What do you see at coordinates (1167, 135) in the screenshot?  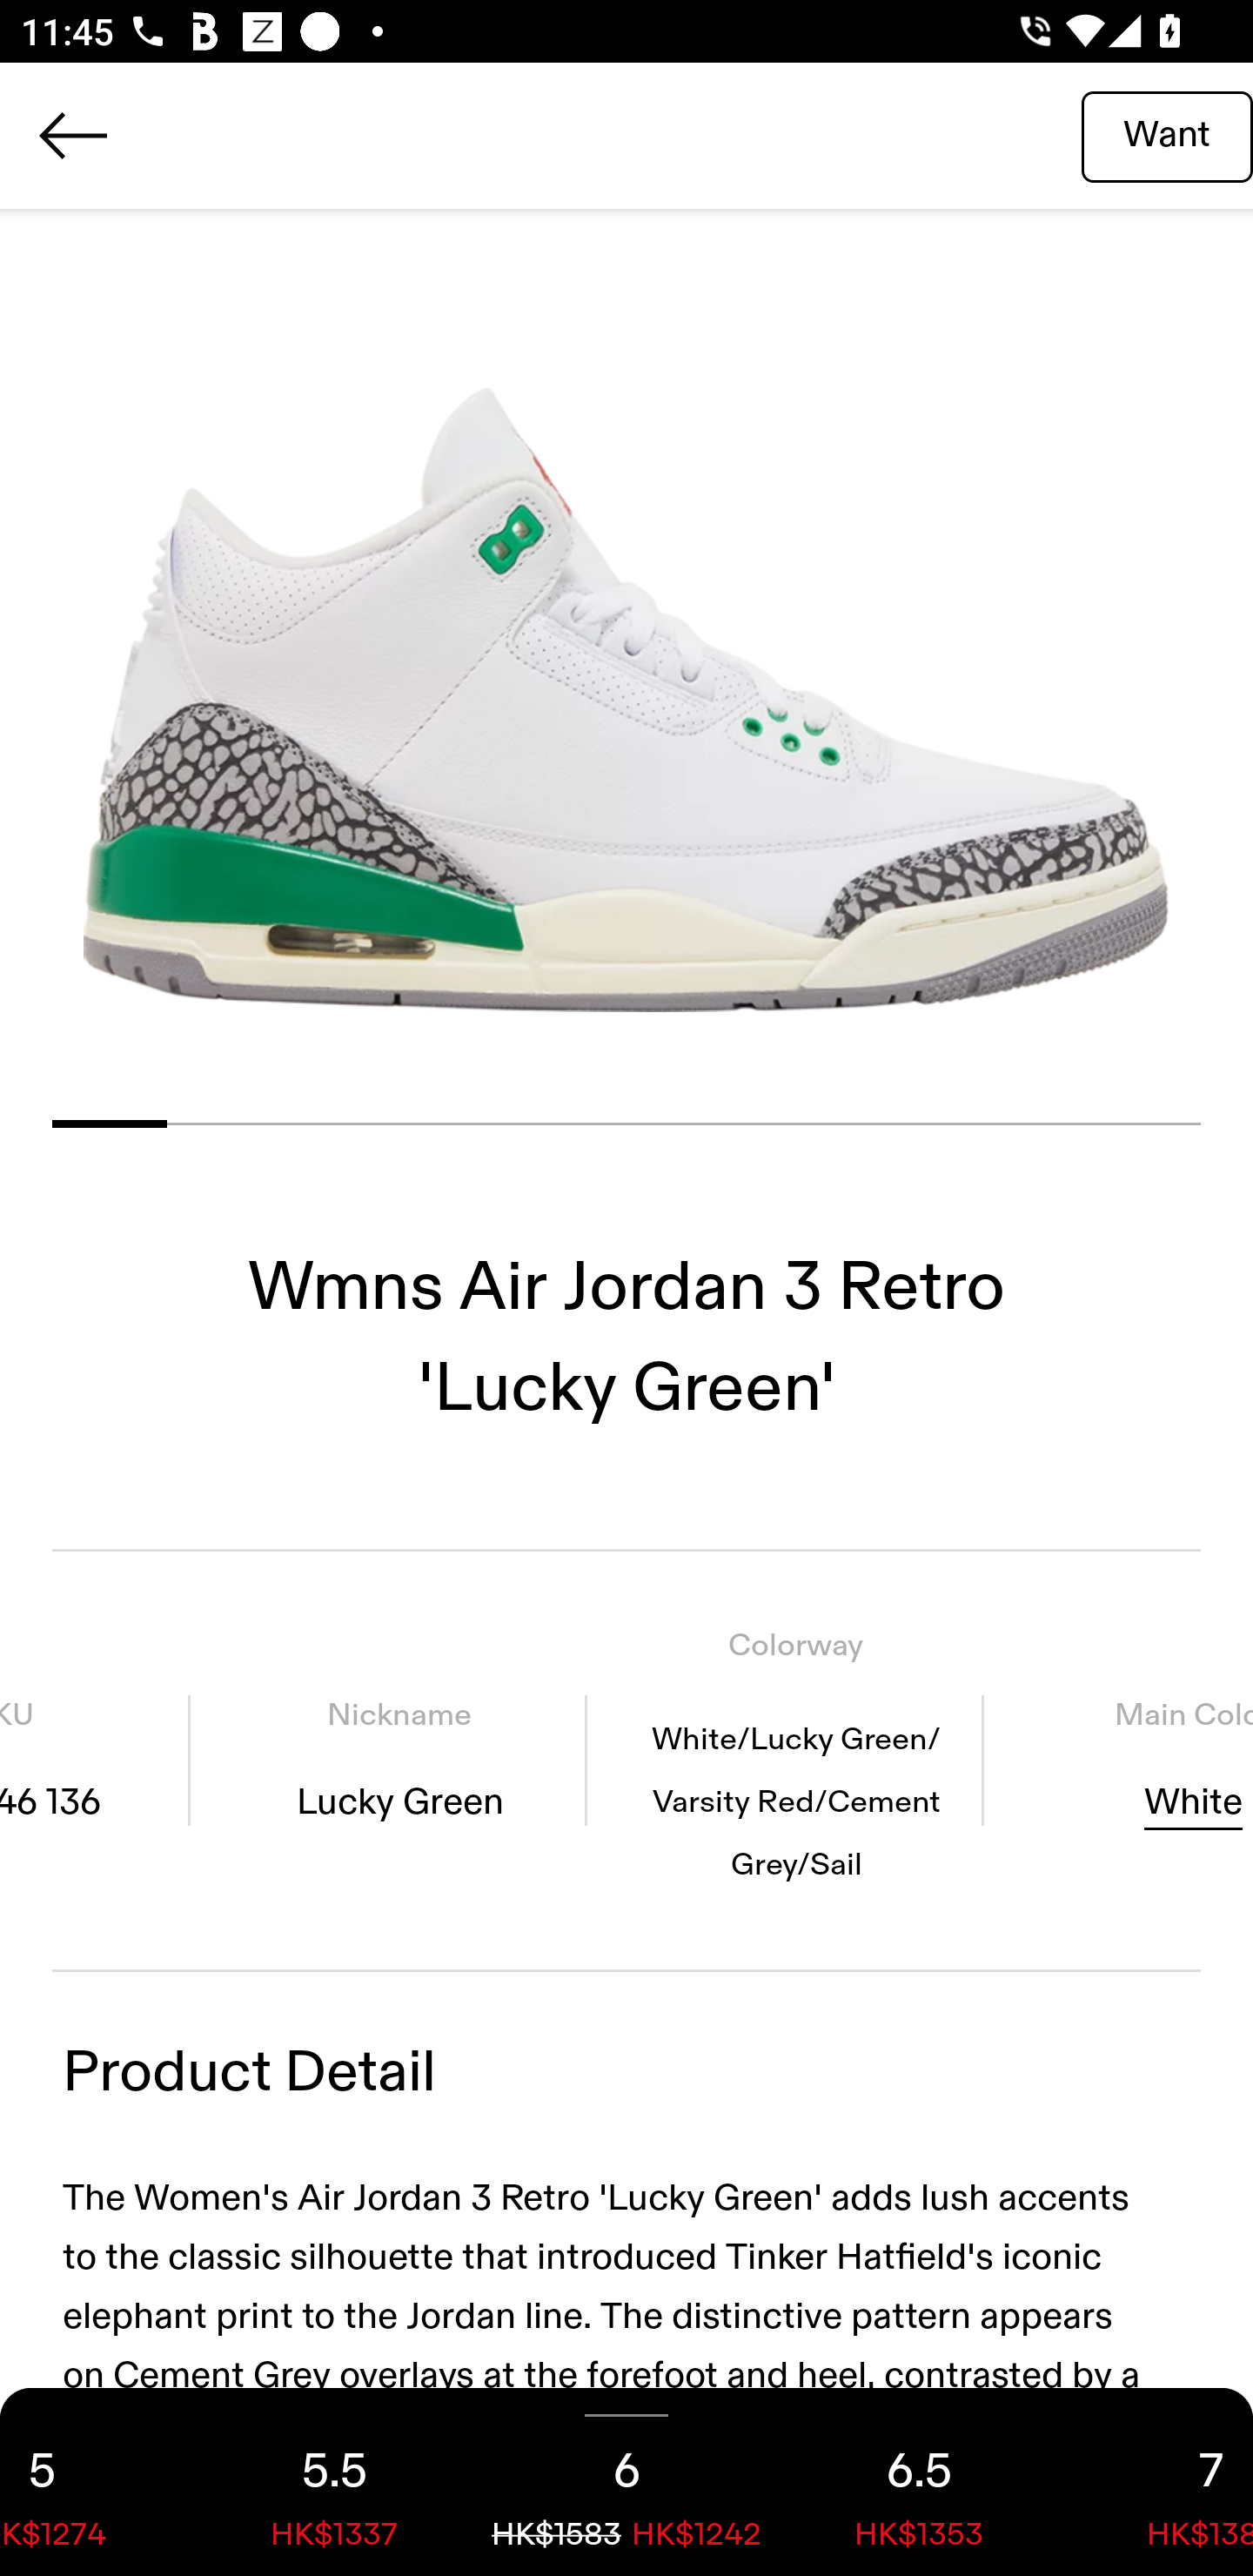 I see `Want` at bounding box center [1167, 135].